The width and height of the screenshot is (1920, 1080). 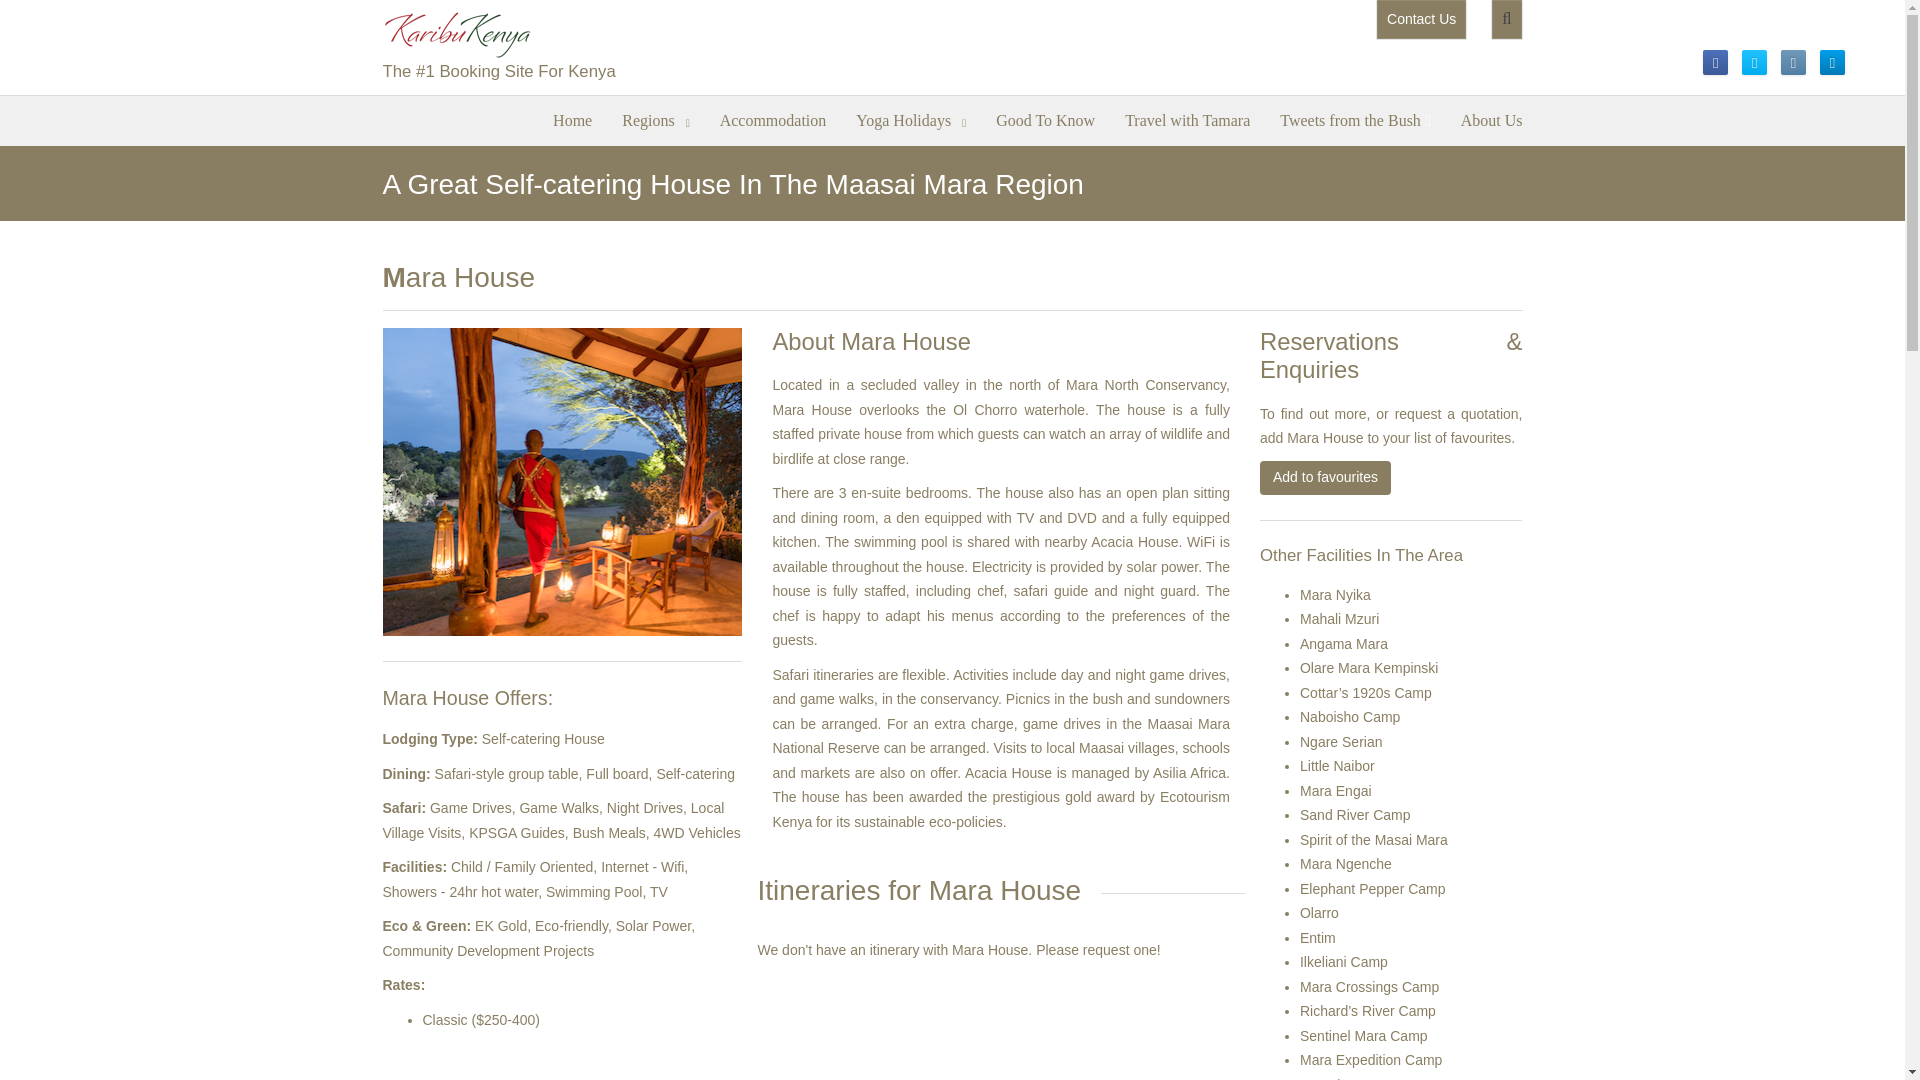 I want to click on Home, so click(x=572, y=118).